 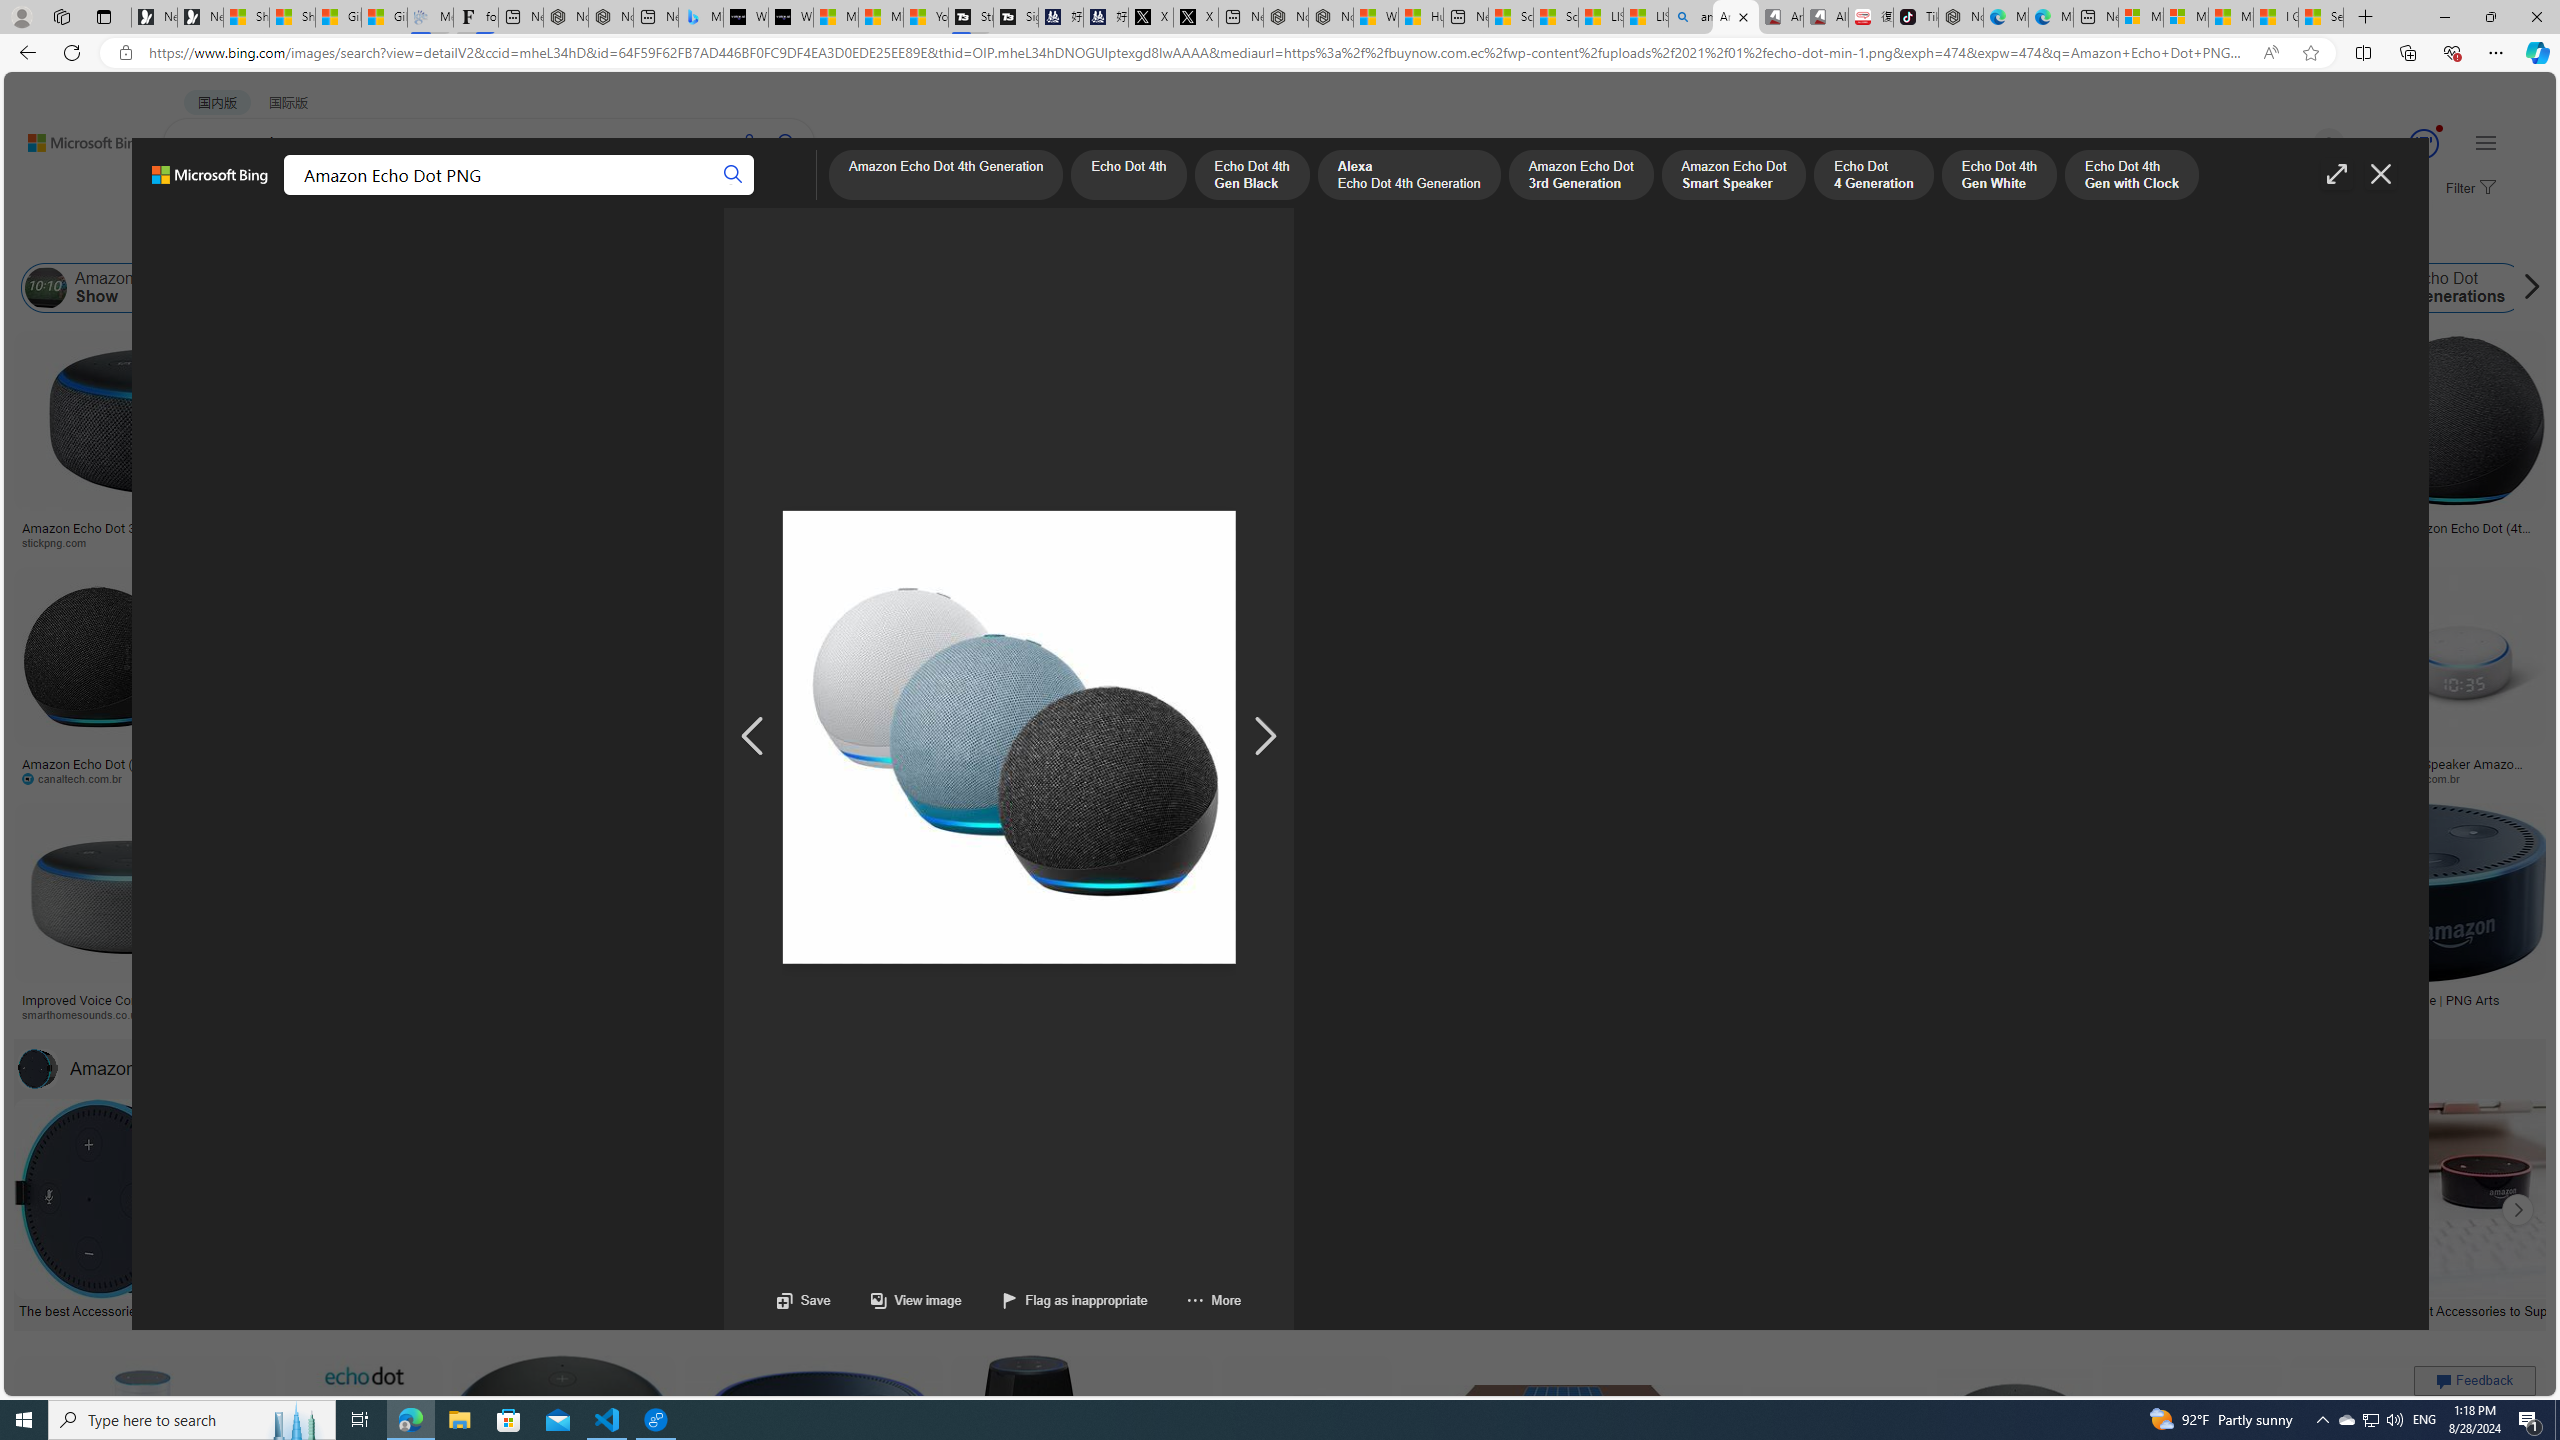 I want to click on currys.co.uk, so click(x=1882, y=1014).